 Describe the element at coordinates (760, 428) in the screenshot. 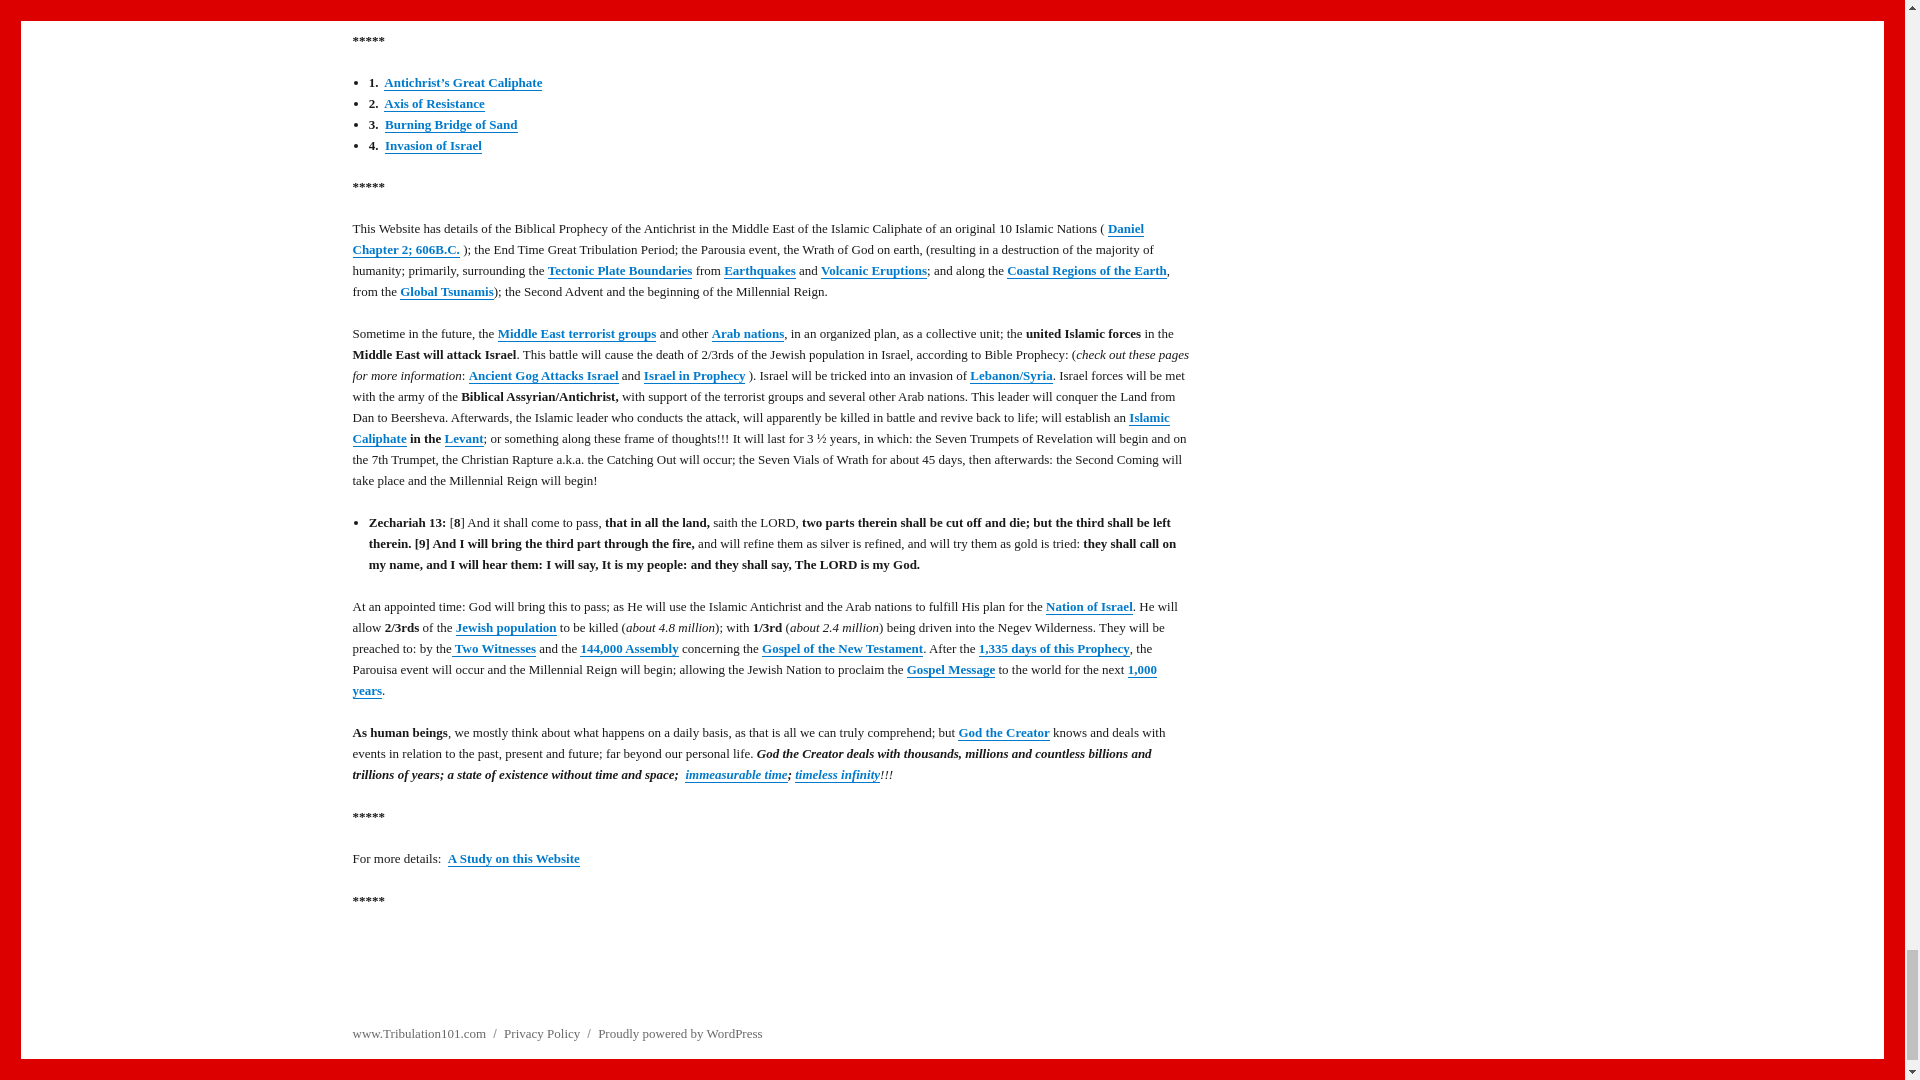

I see `Islamic Caliphate` at that location.